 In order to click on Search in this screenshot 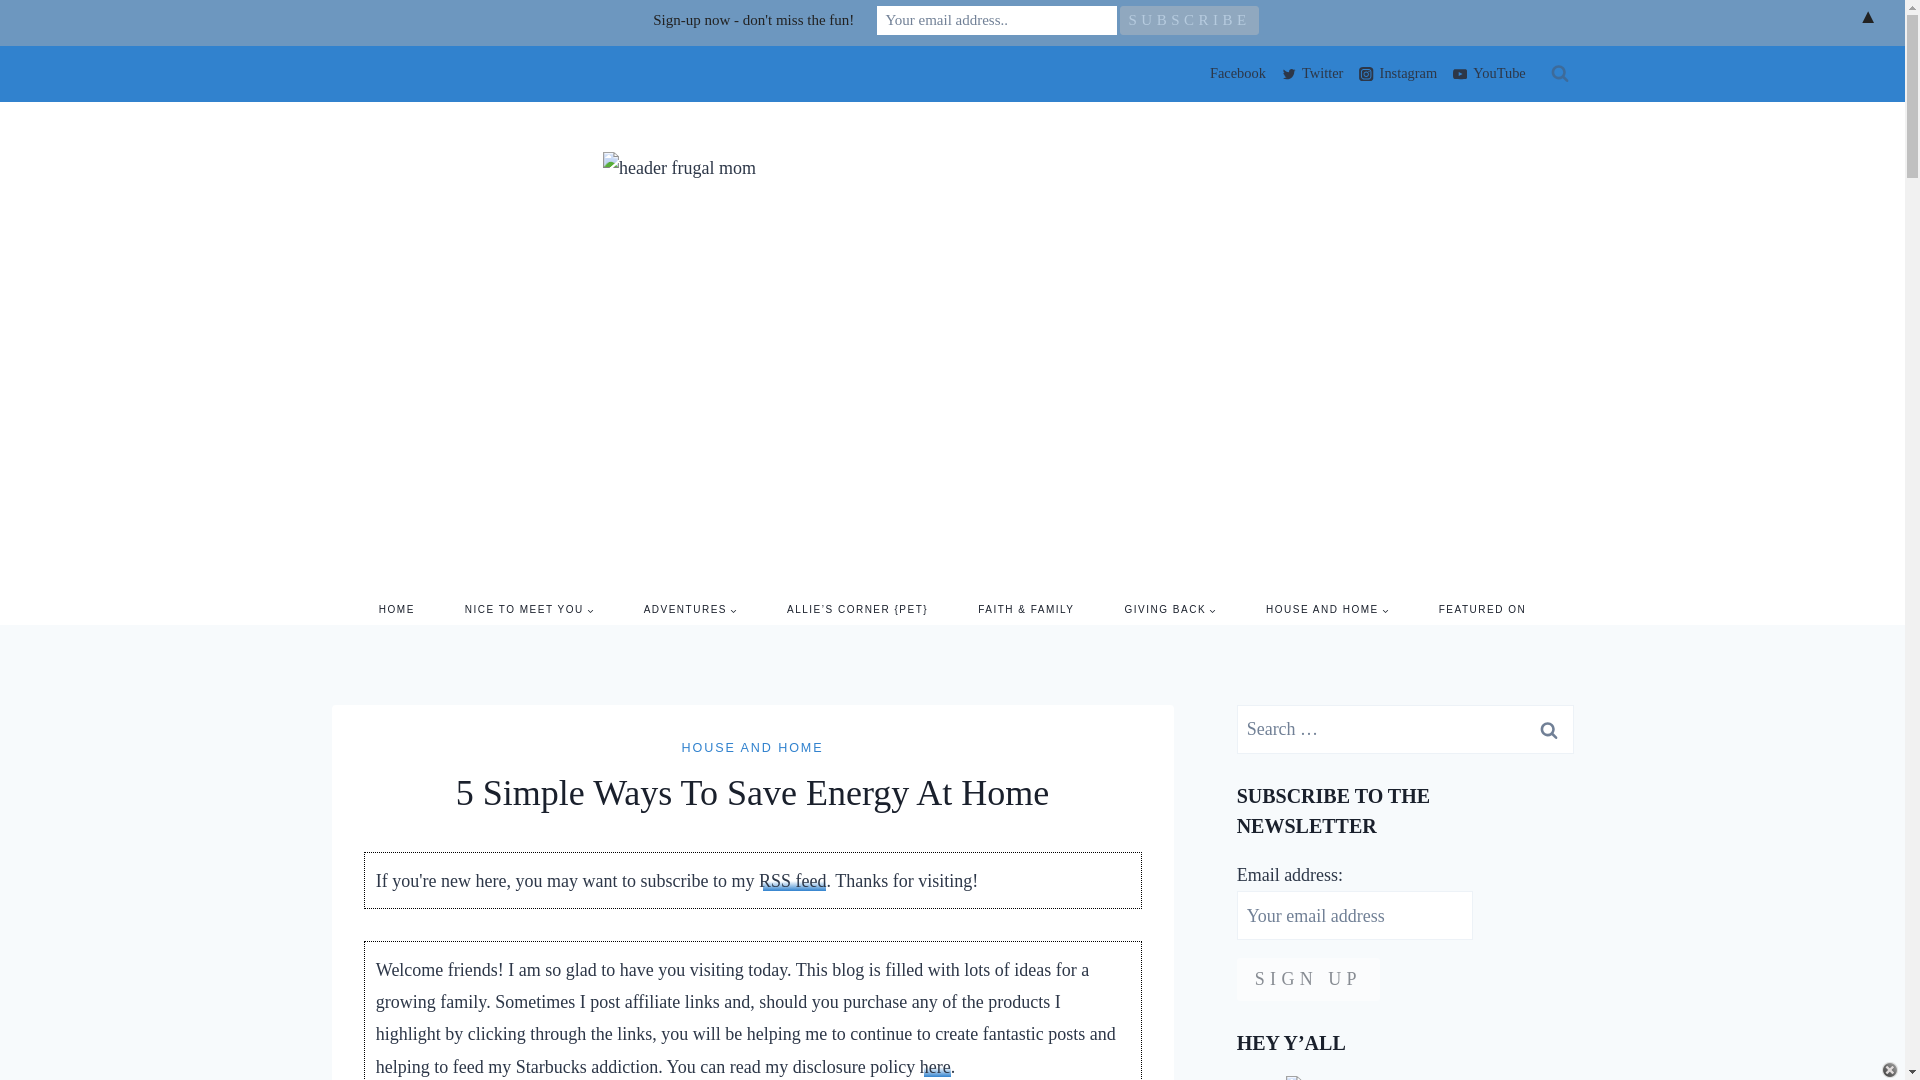, I will do `click(1549, 729)`.